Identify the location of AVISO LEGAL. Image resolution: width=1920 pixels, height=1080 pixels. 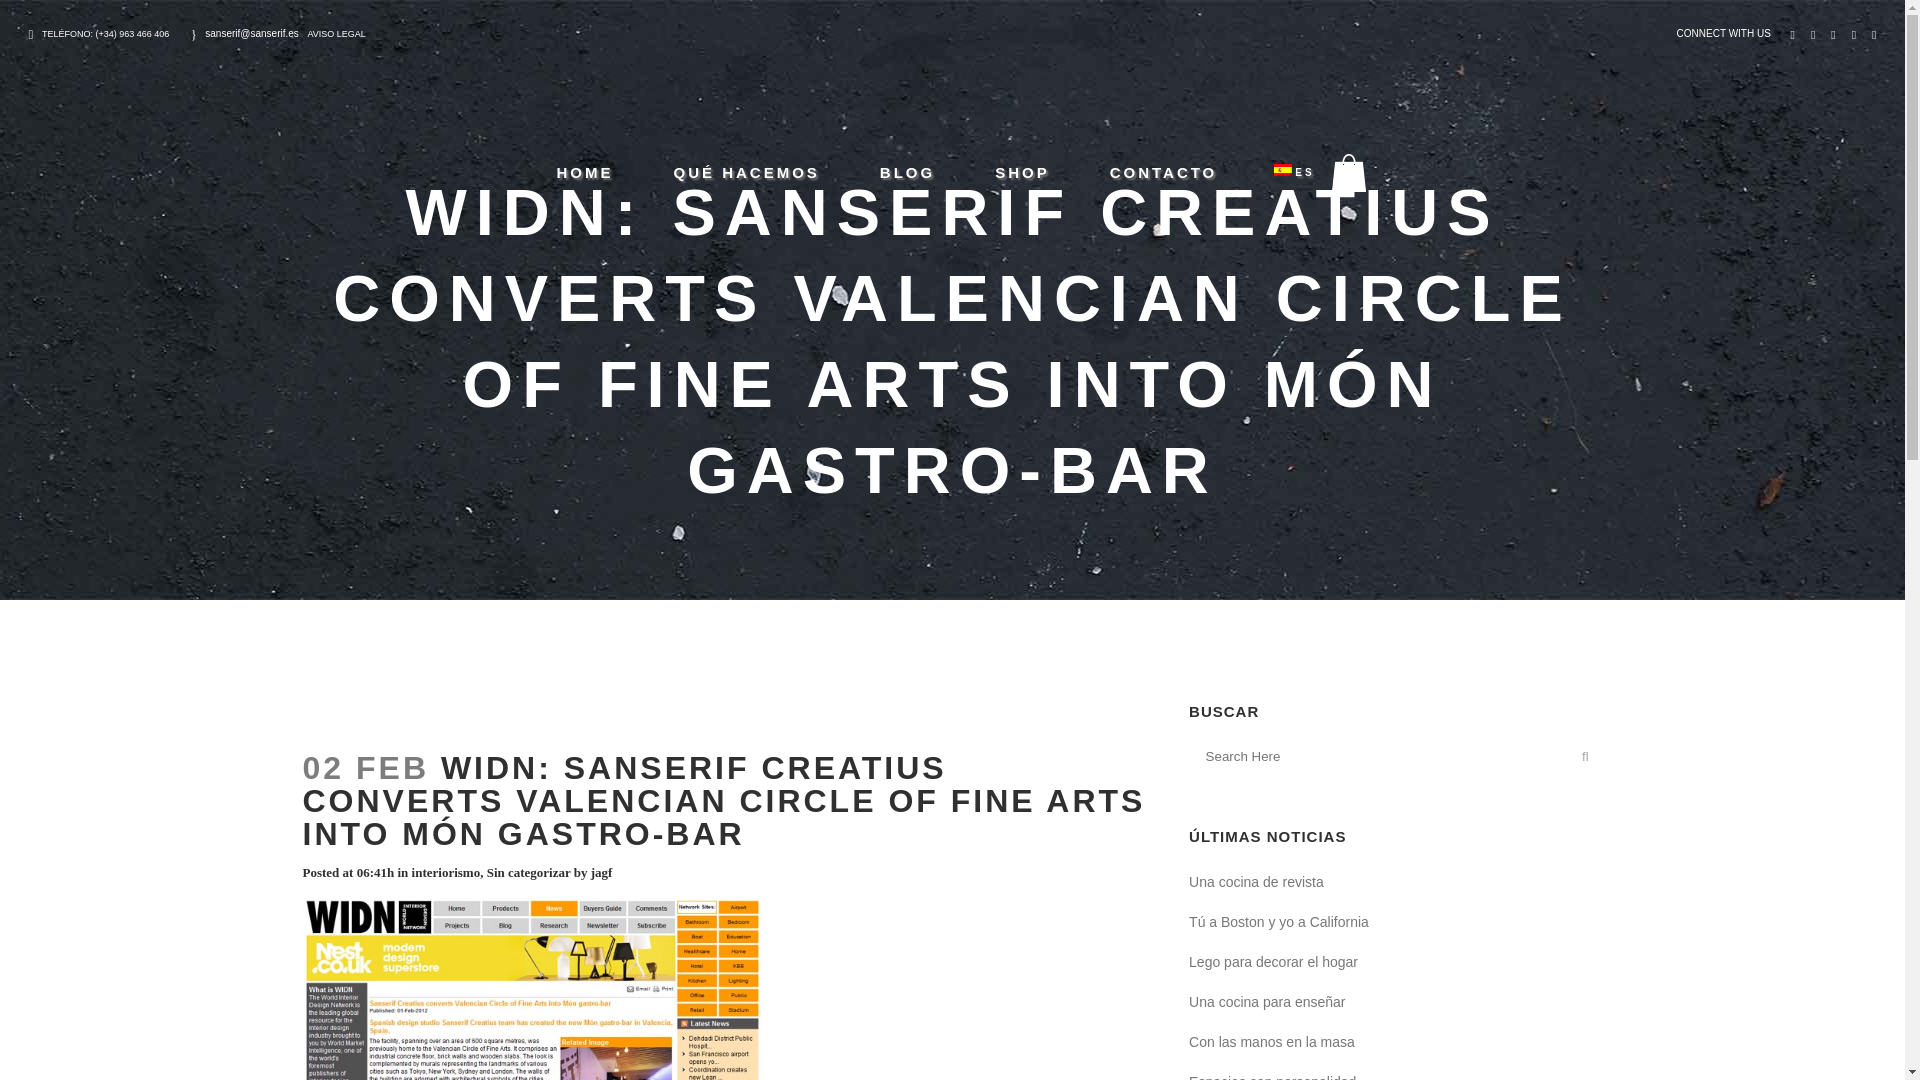
(336, 34).